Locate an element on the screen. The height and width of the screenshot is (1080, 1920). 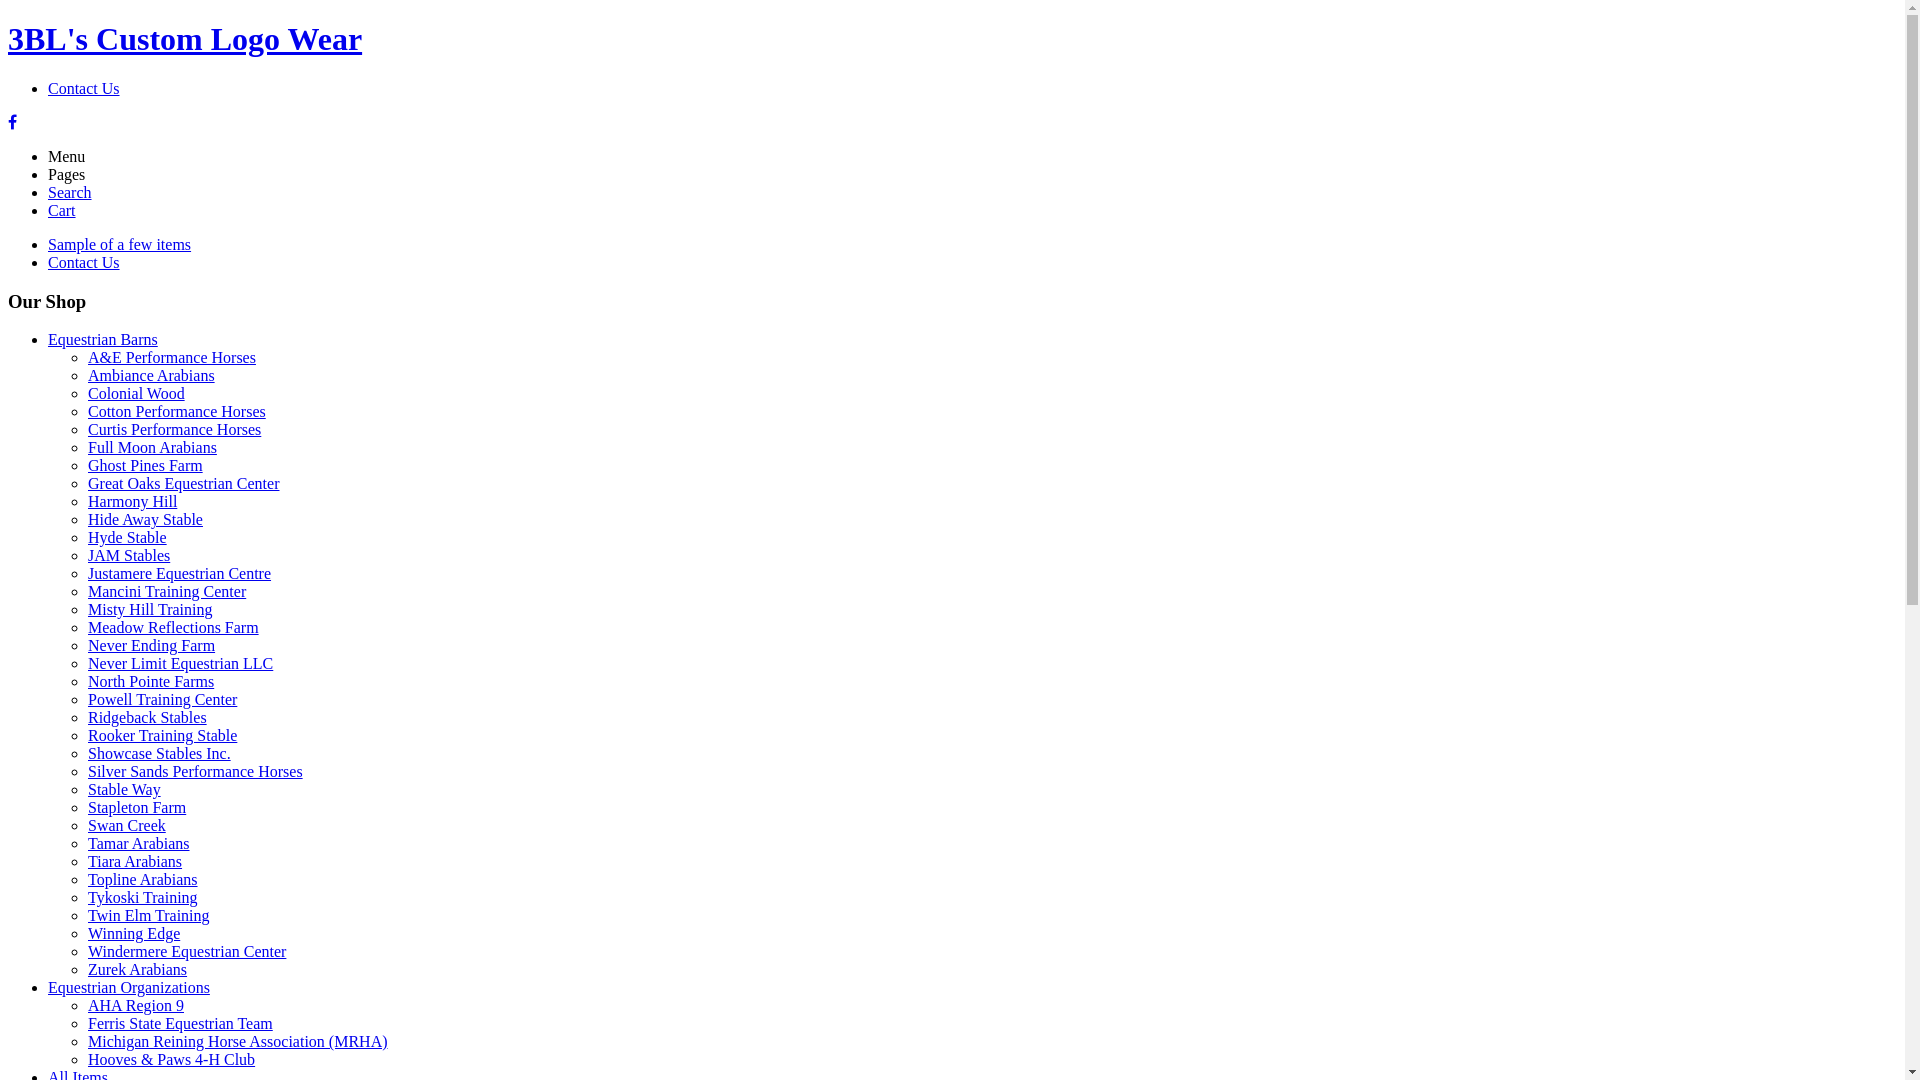
Rooker Training Stable is located at coordinates (162, 736).